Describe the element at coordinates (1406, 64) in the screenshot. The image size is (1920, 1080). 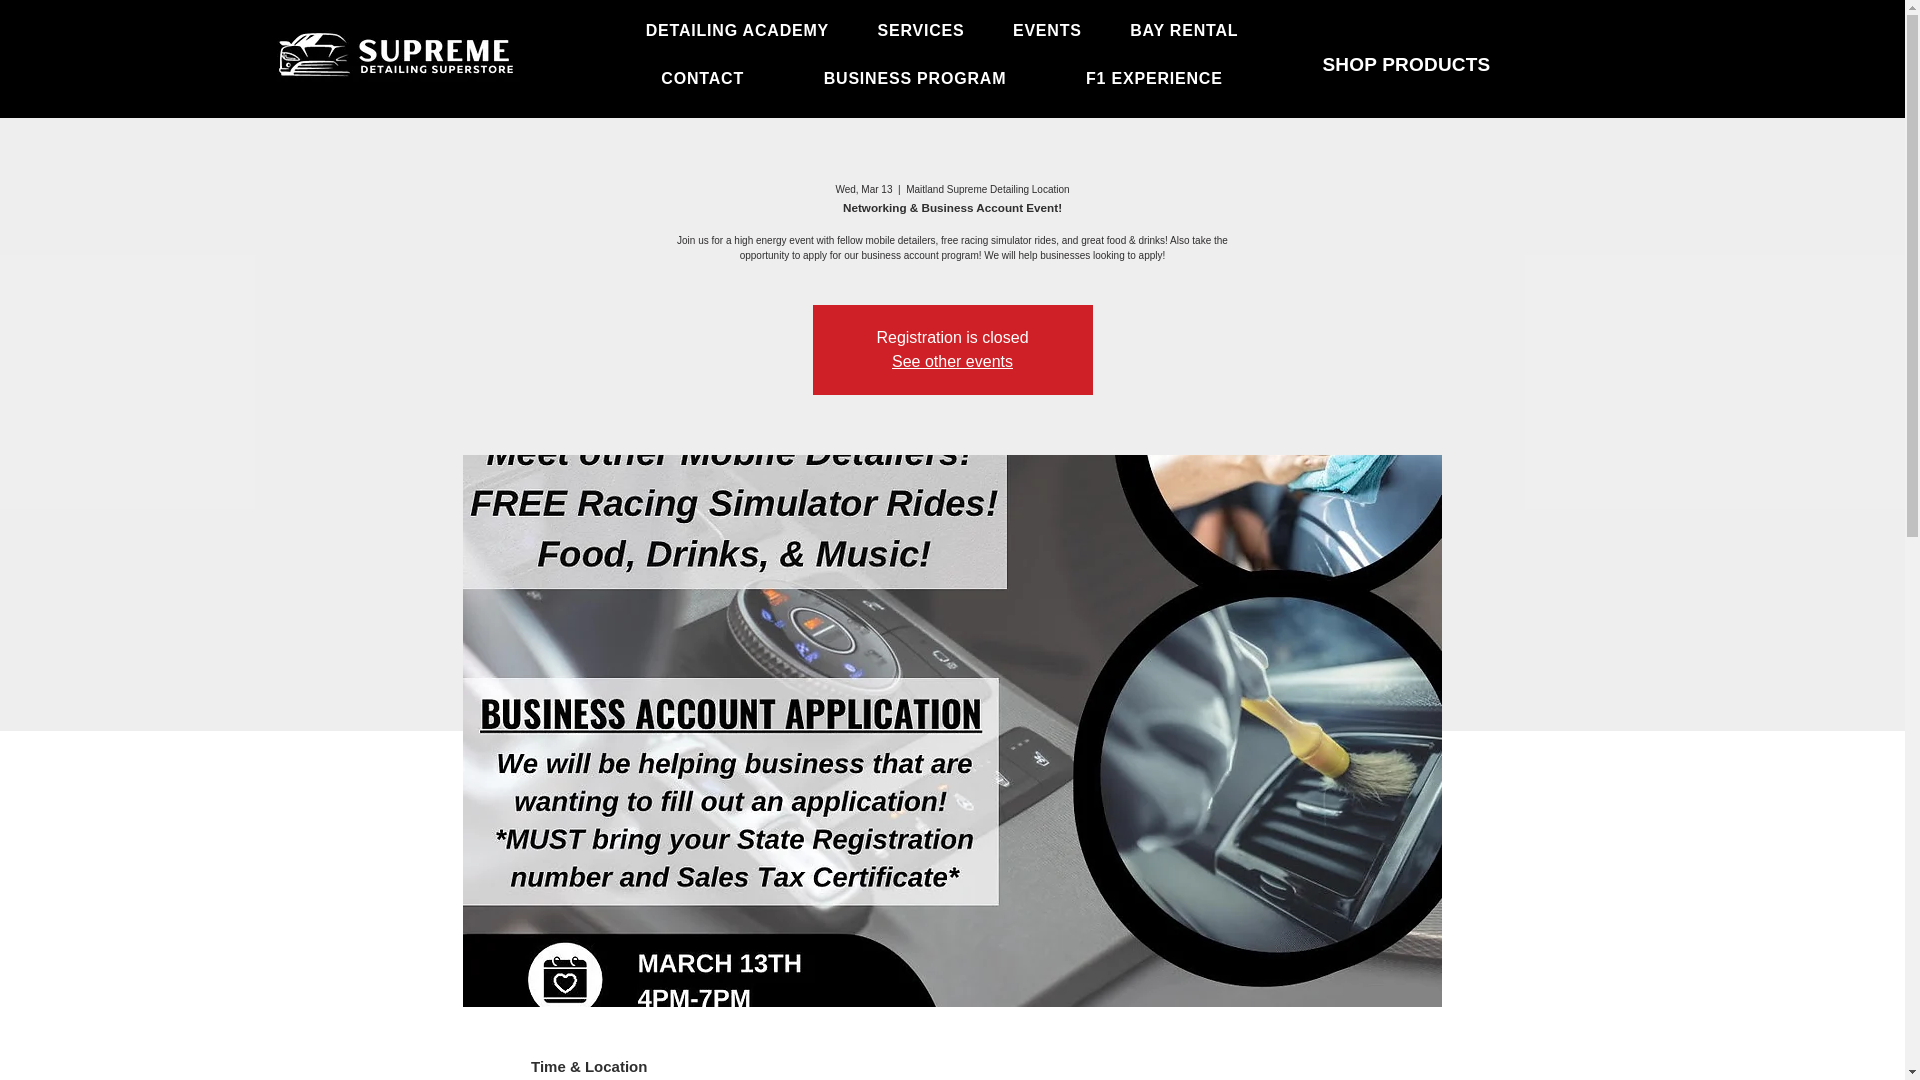
I see `SHOP PRODUCTS` at that location.